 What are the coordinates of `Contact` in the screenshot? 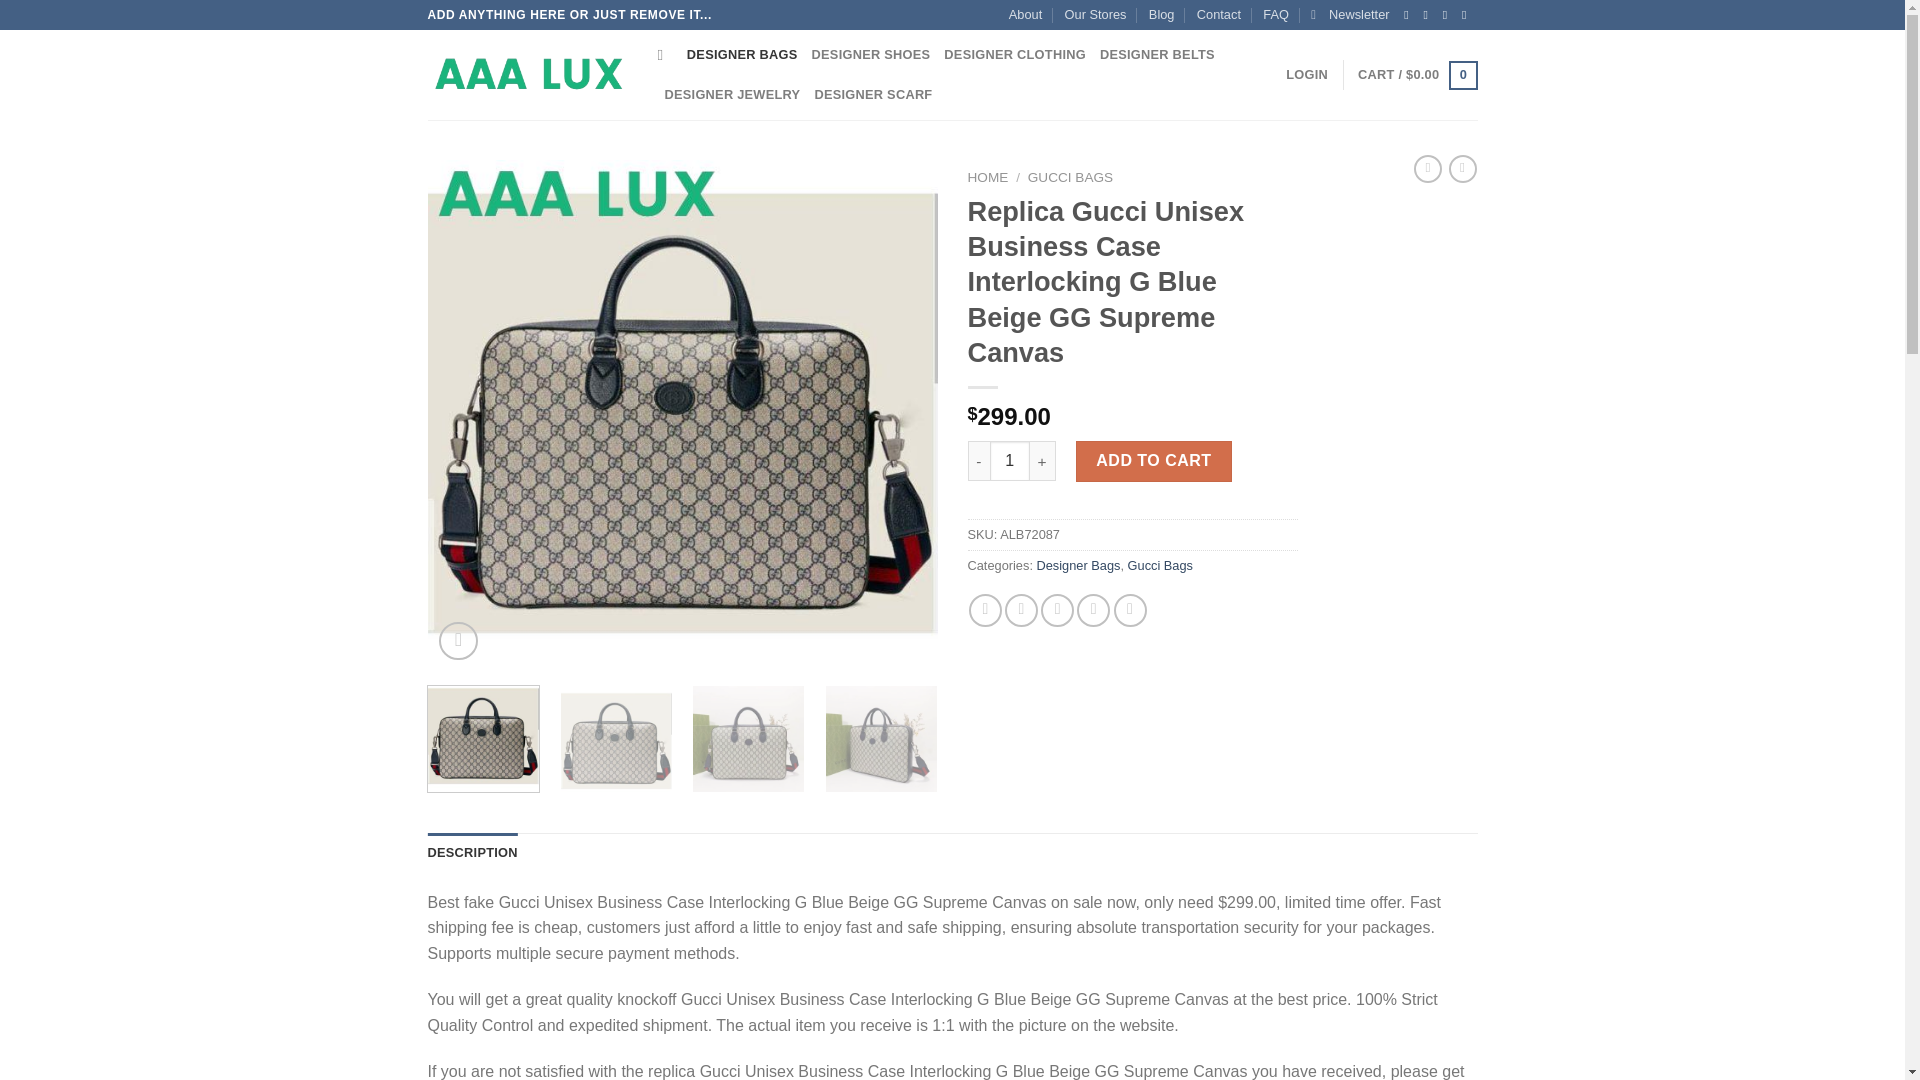 It's located at (1218, 15).